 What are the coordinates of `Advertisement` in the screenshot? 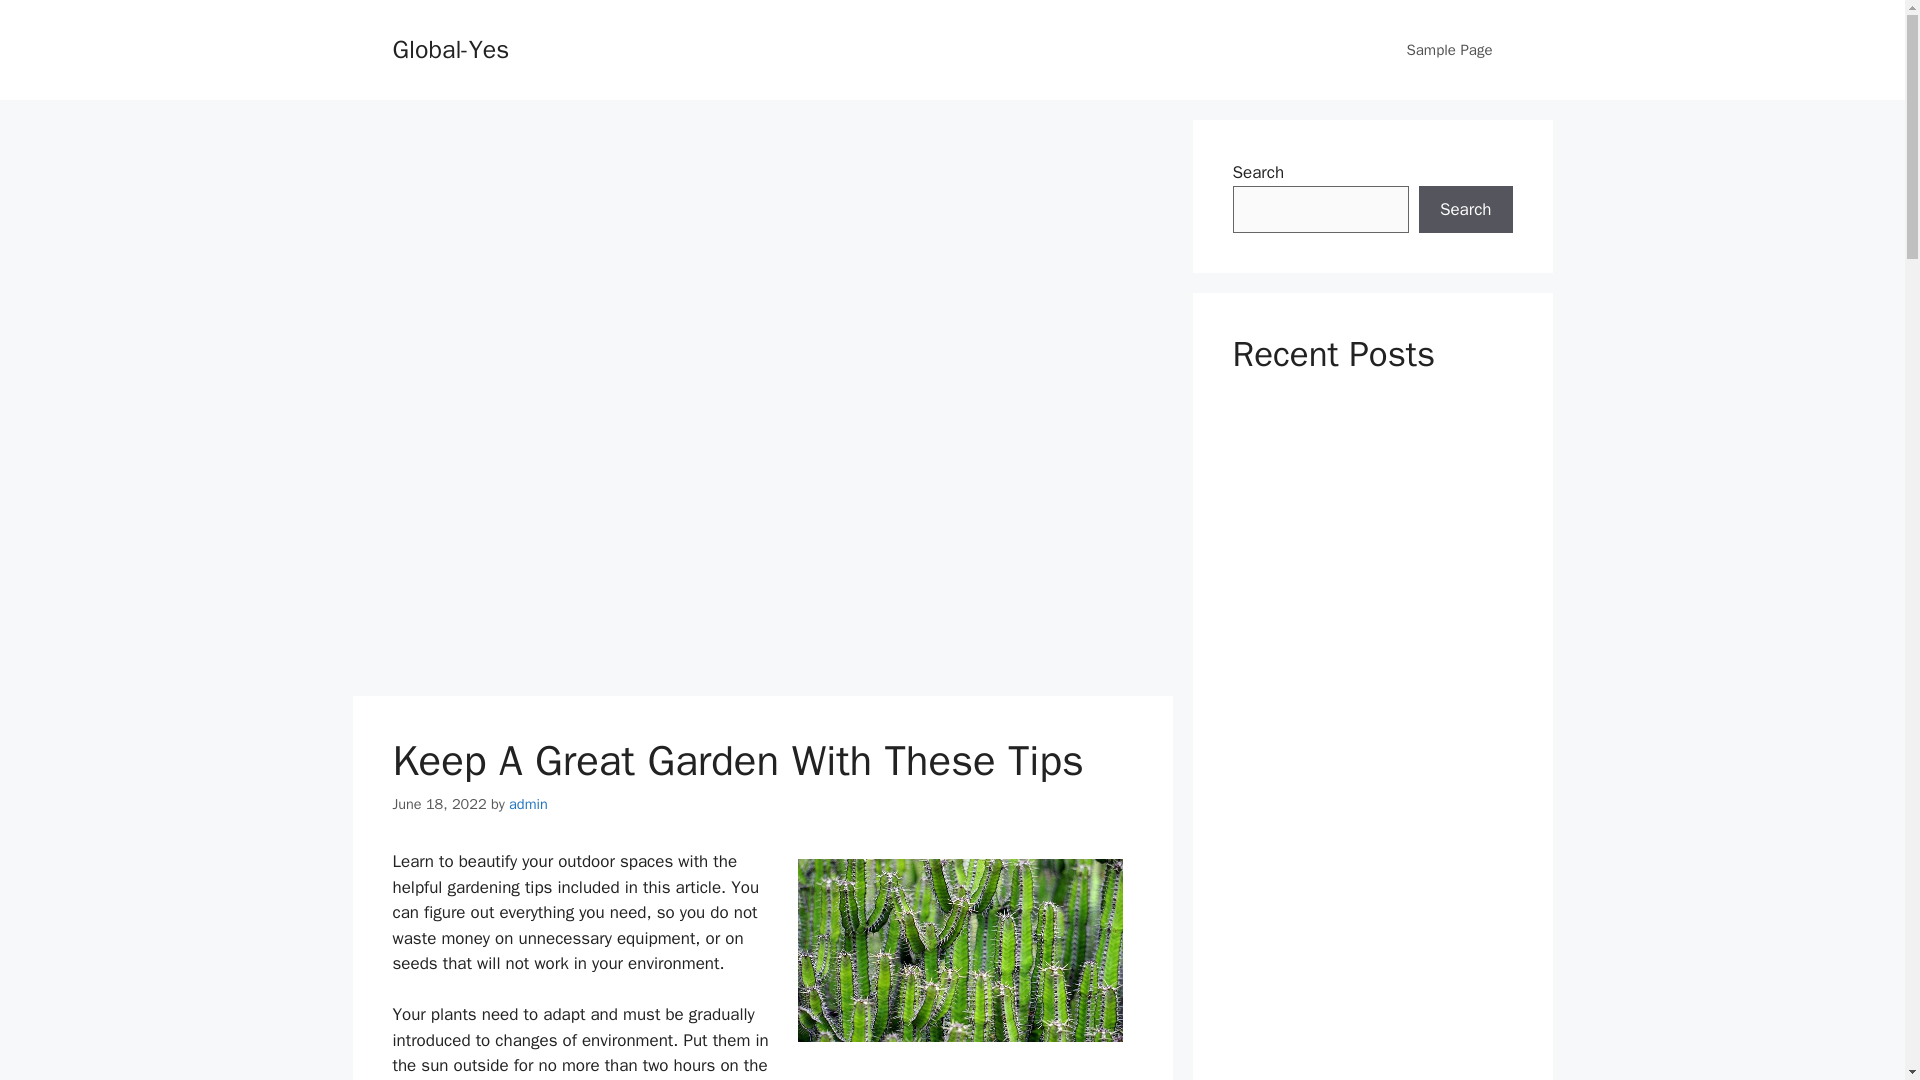 It's located at (761, 259).